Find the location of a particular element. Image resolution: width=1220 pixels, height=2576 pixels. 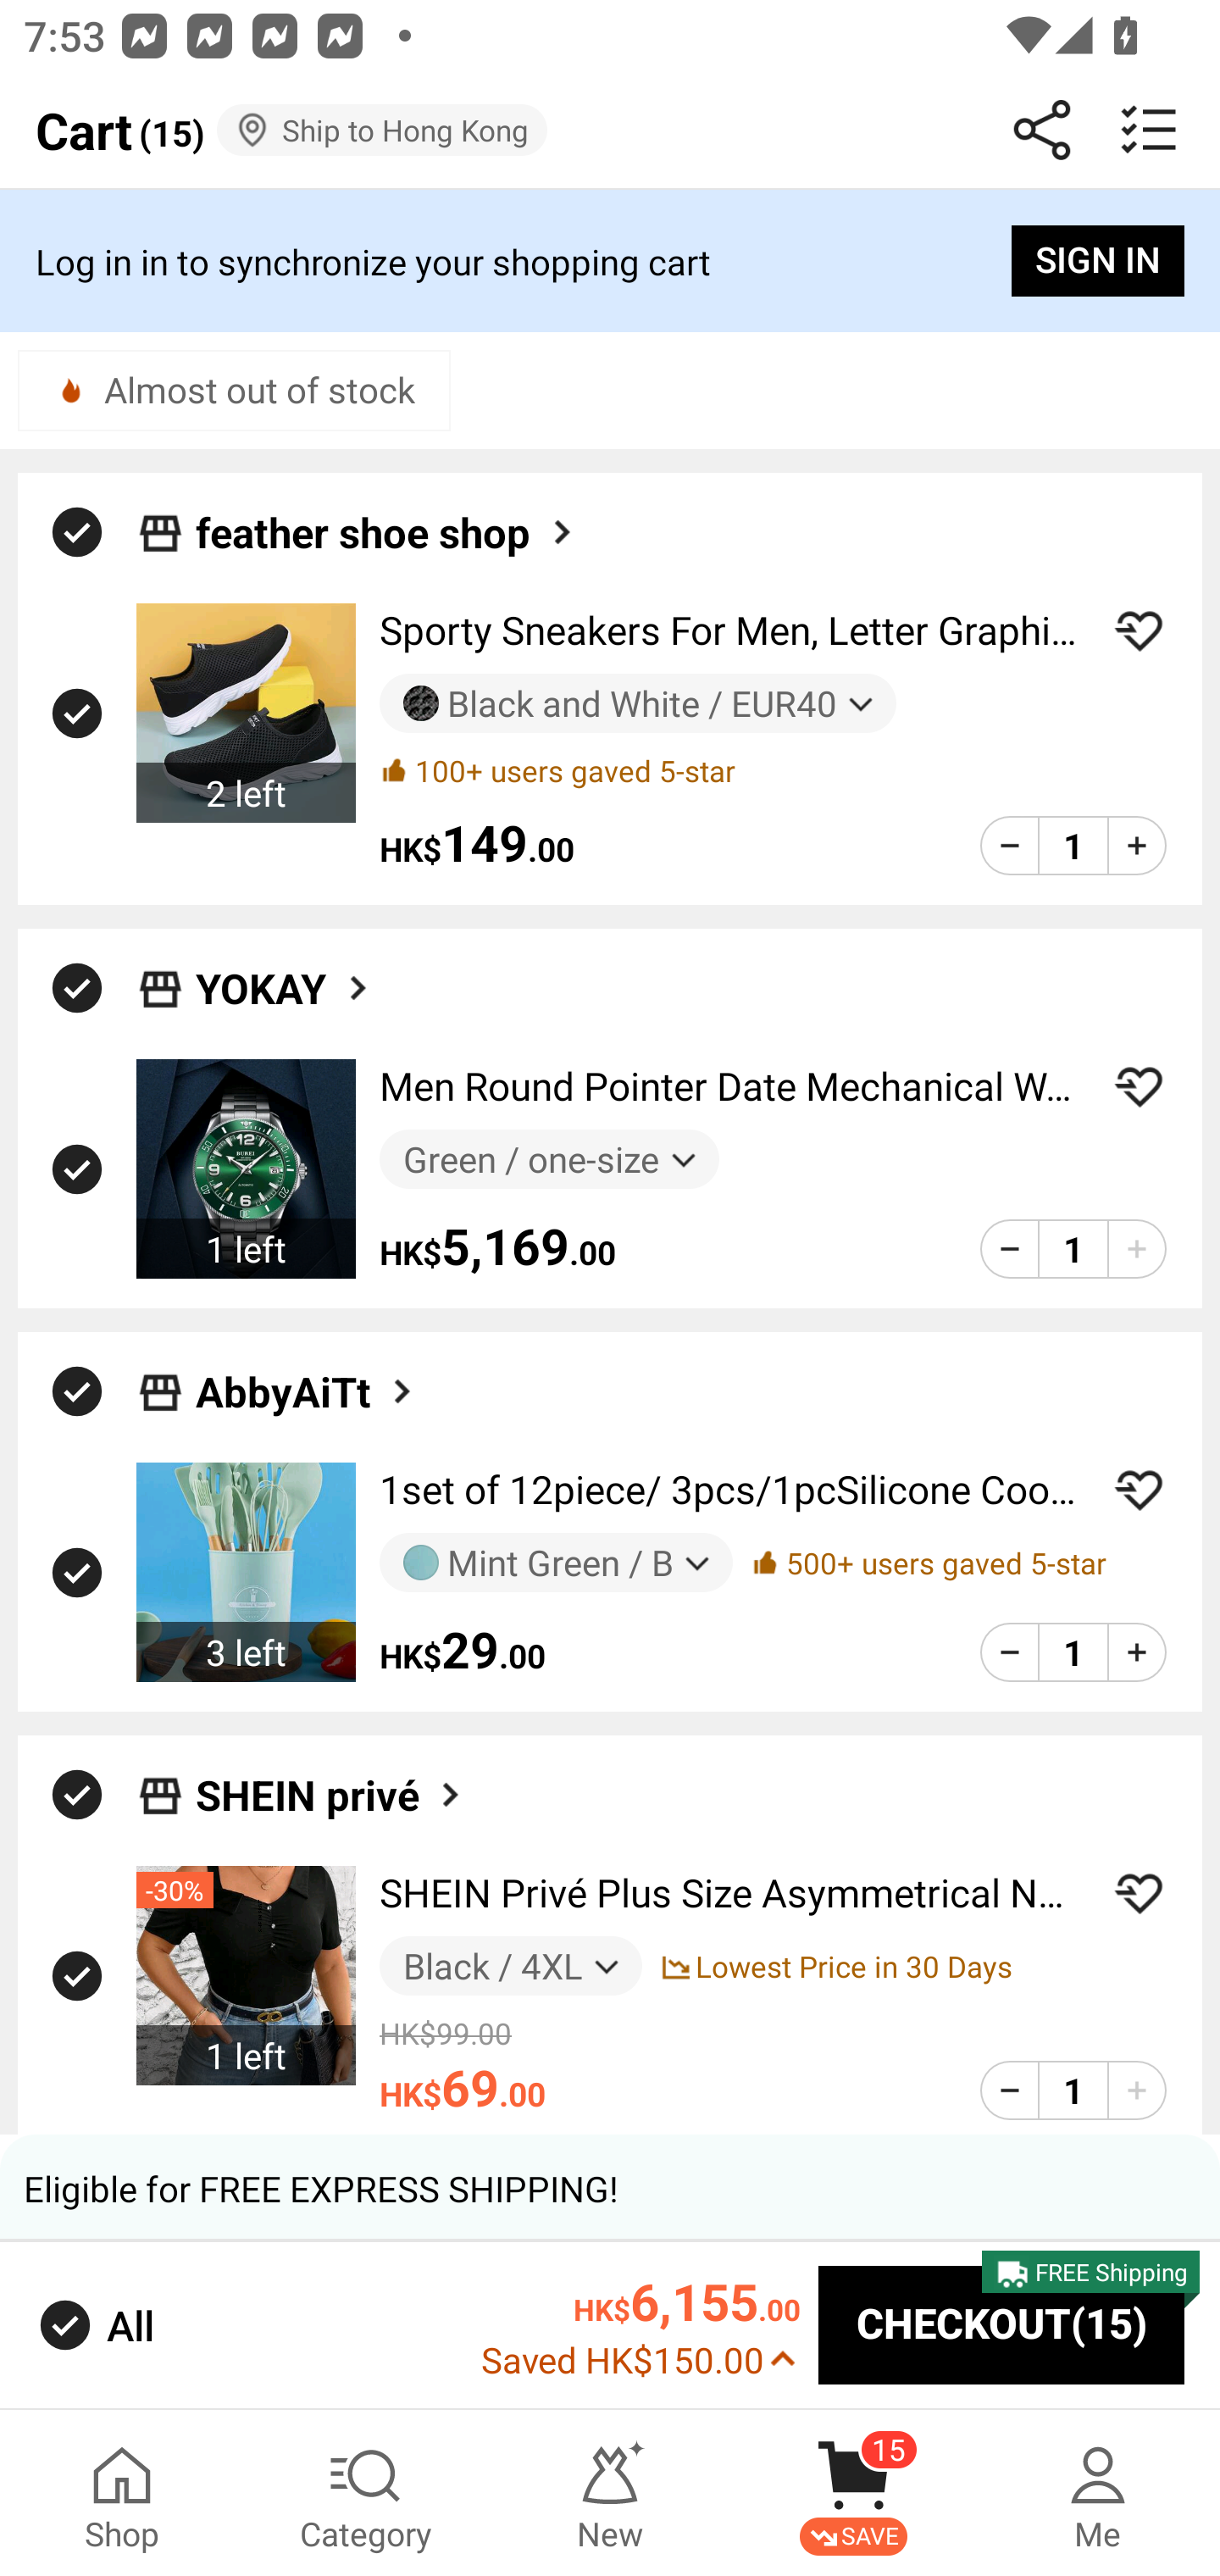

Almost out of stock is located at coordinates (234, 390).